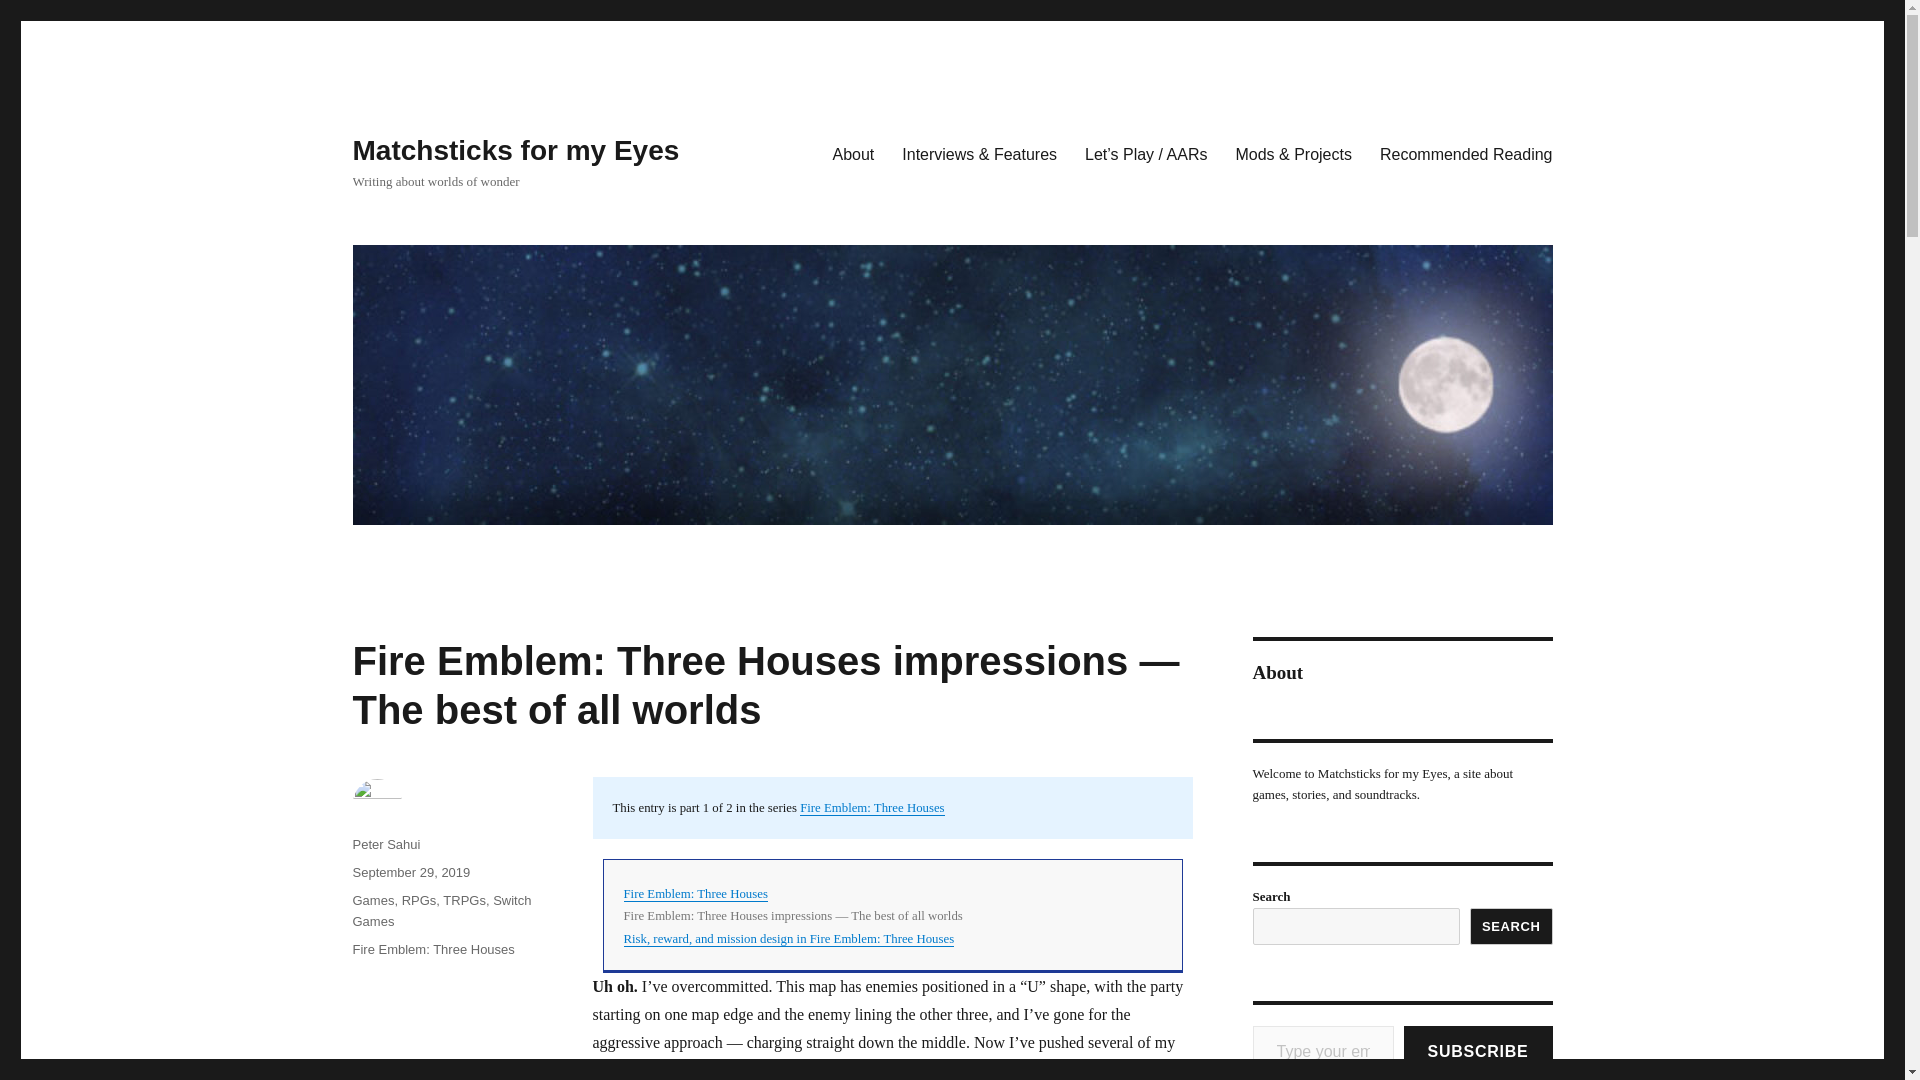  I want to click on Fire Emblem: Three Houses, so click(432, 948).